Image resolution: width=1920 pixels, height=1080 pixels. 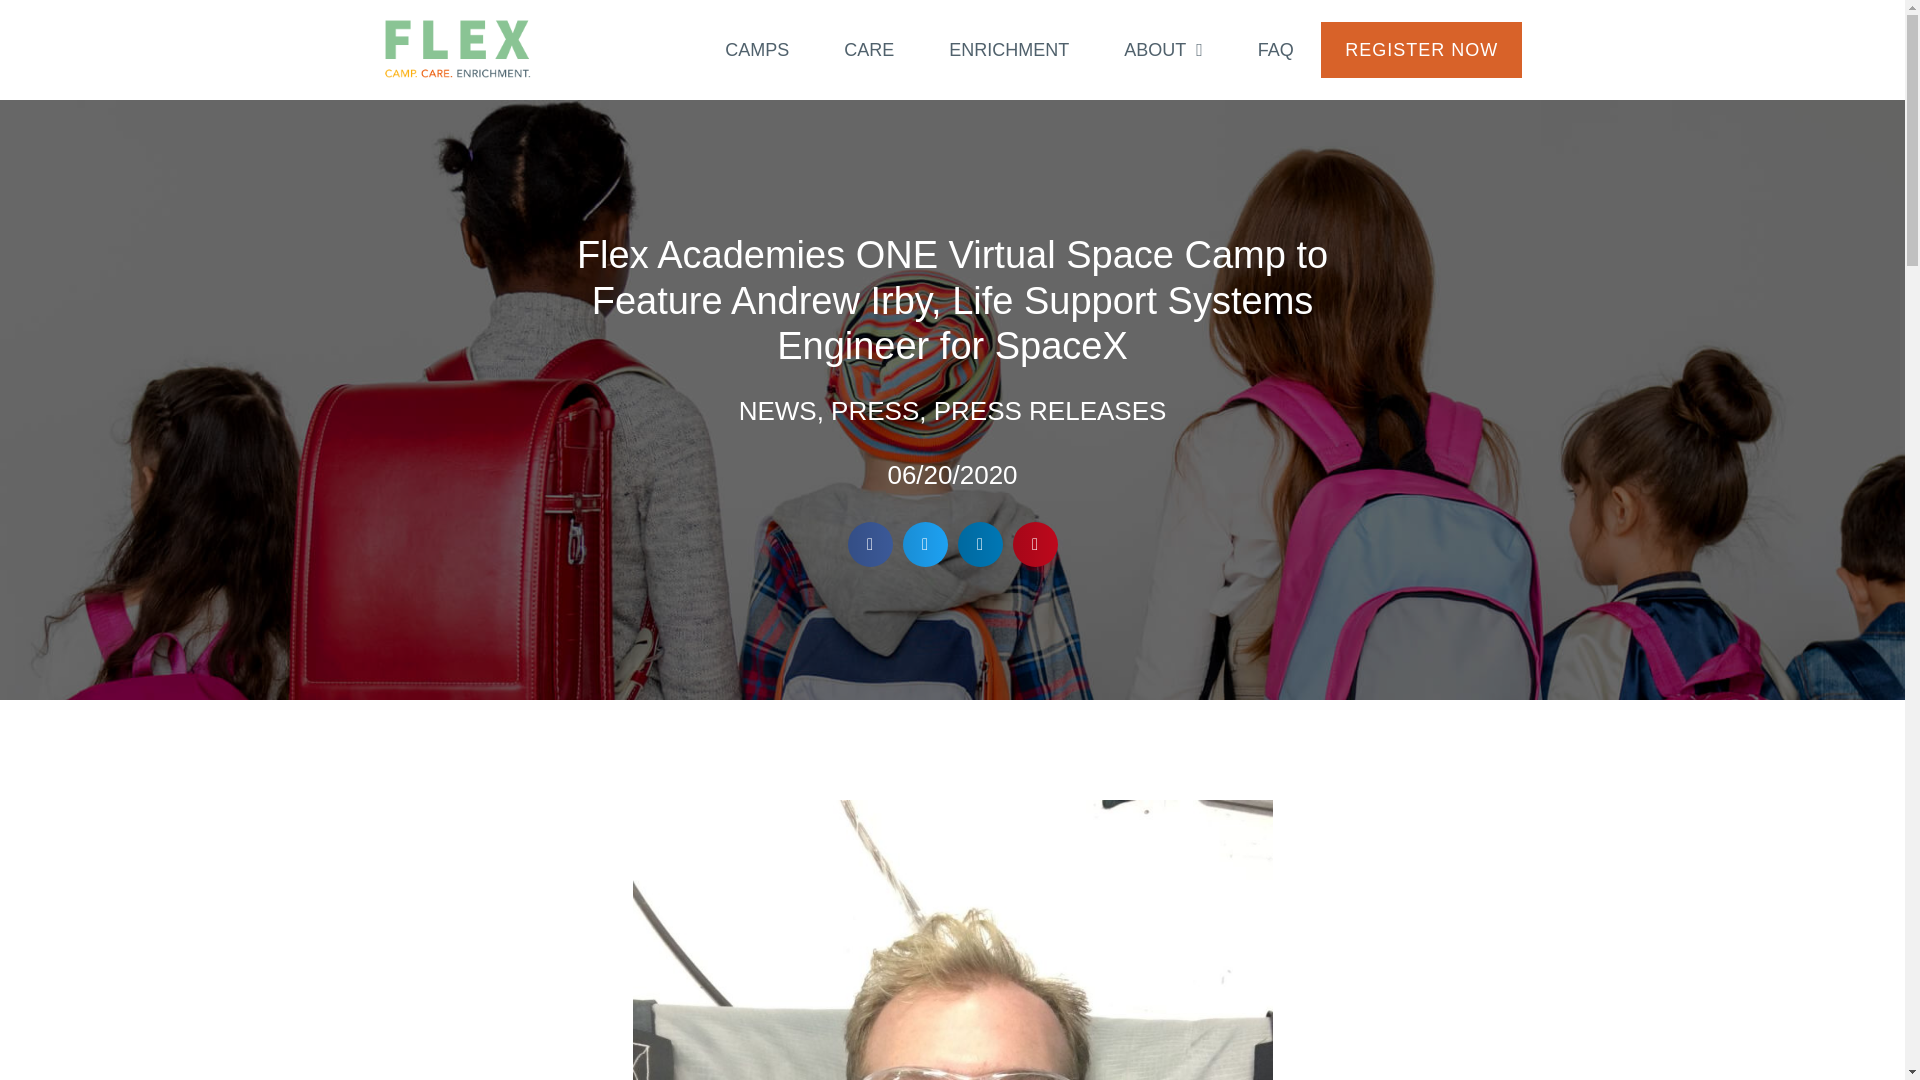 What do you see at coordinates (1421, 49) in the screenshot?
I see `REGISTER NOW` at bounding box center [1421, 49].